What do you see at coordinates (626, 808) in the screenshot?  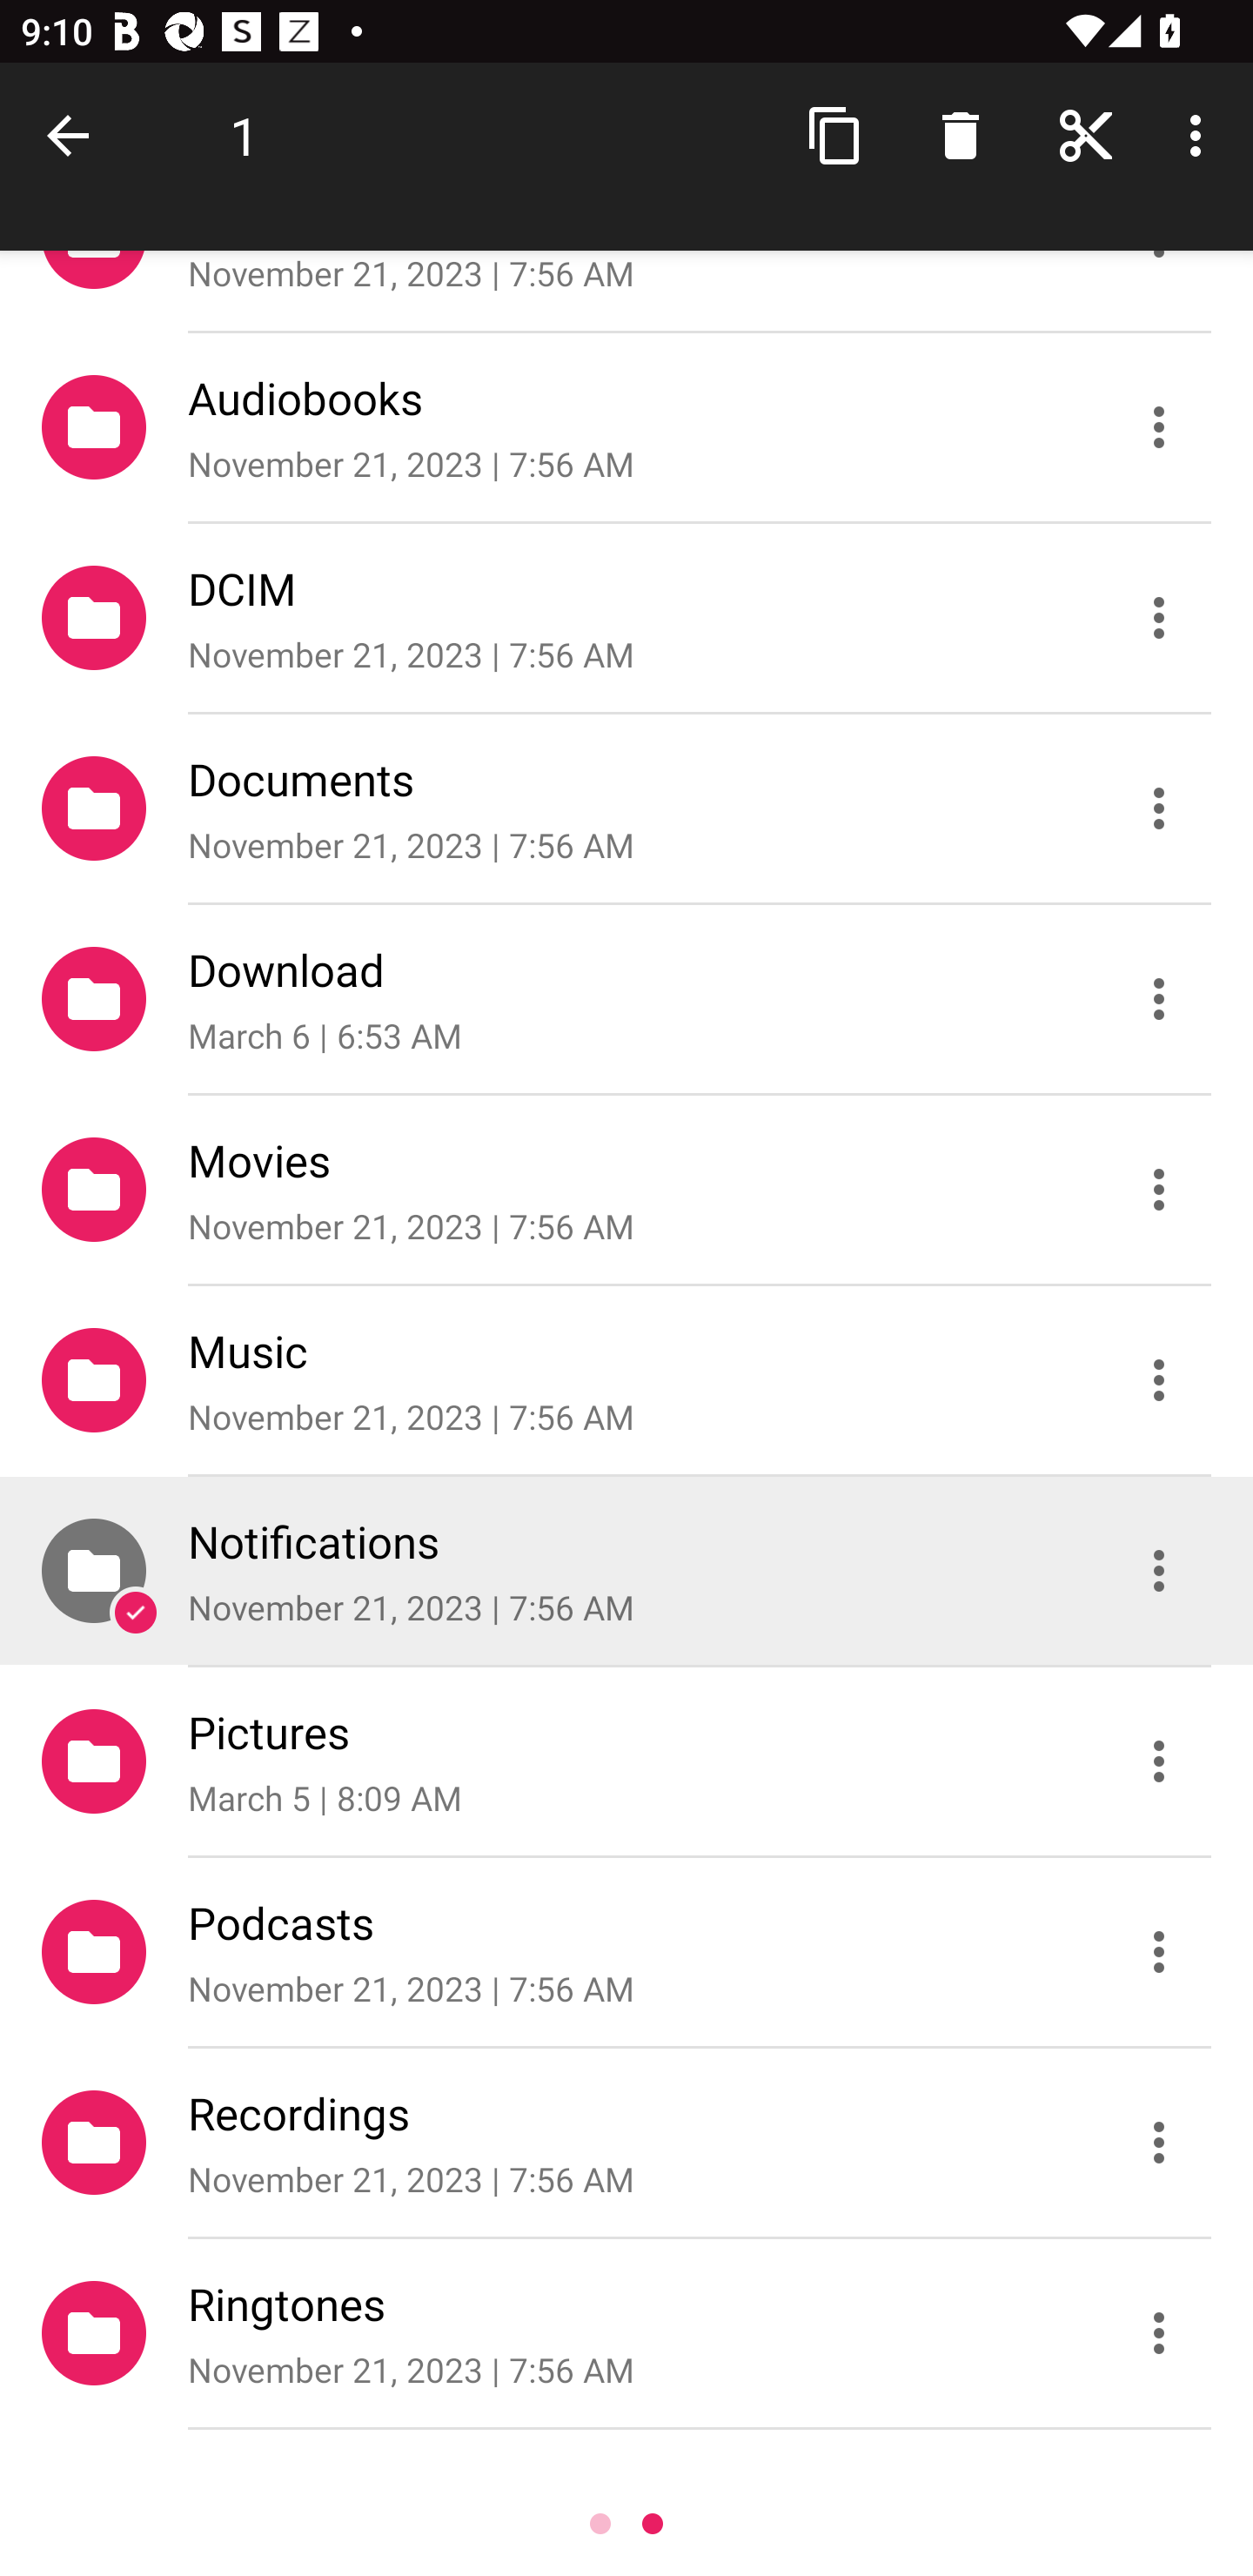 I see `Documents November 21, 2023 | 7:56 AM` at bounding box center [626, 808].